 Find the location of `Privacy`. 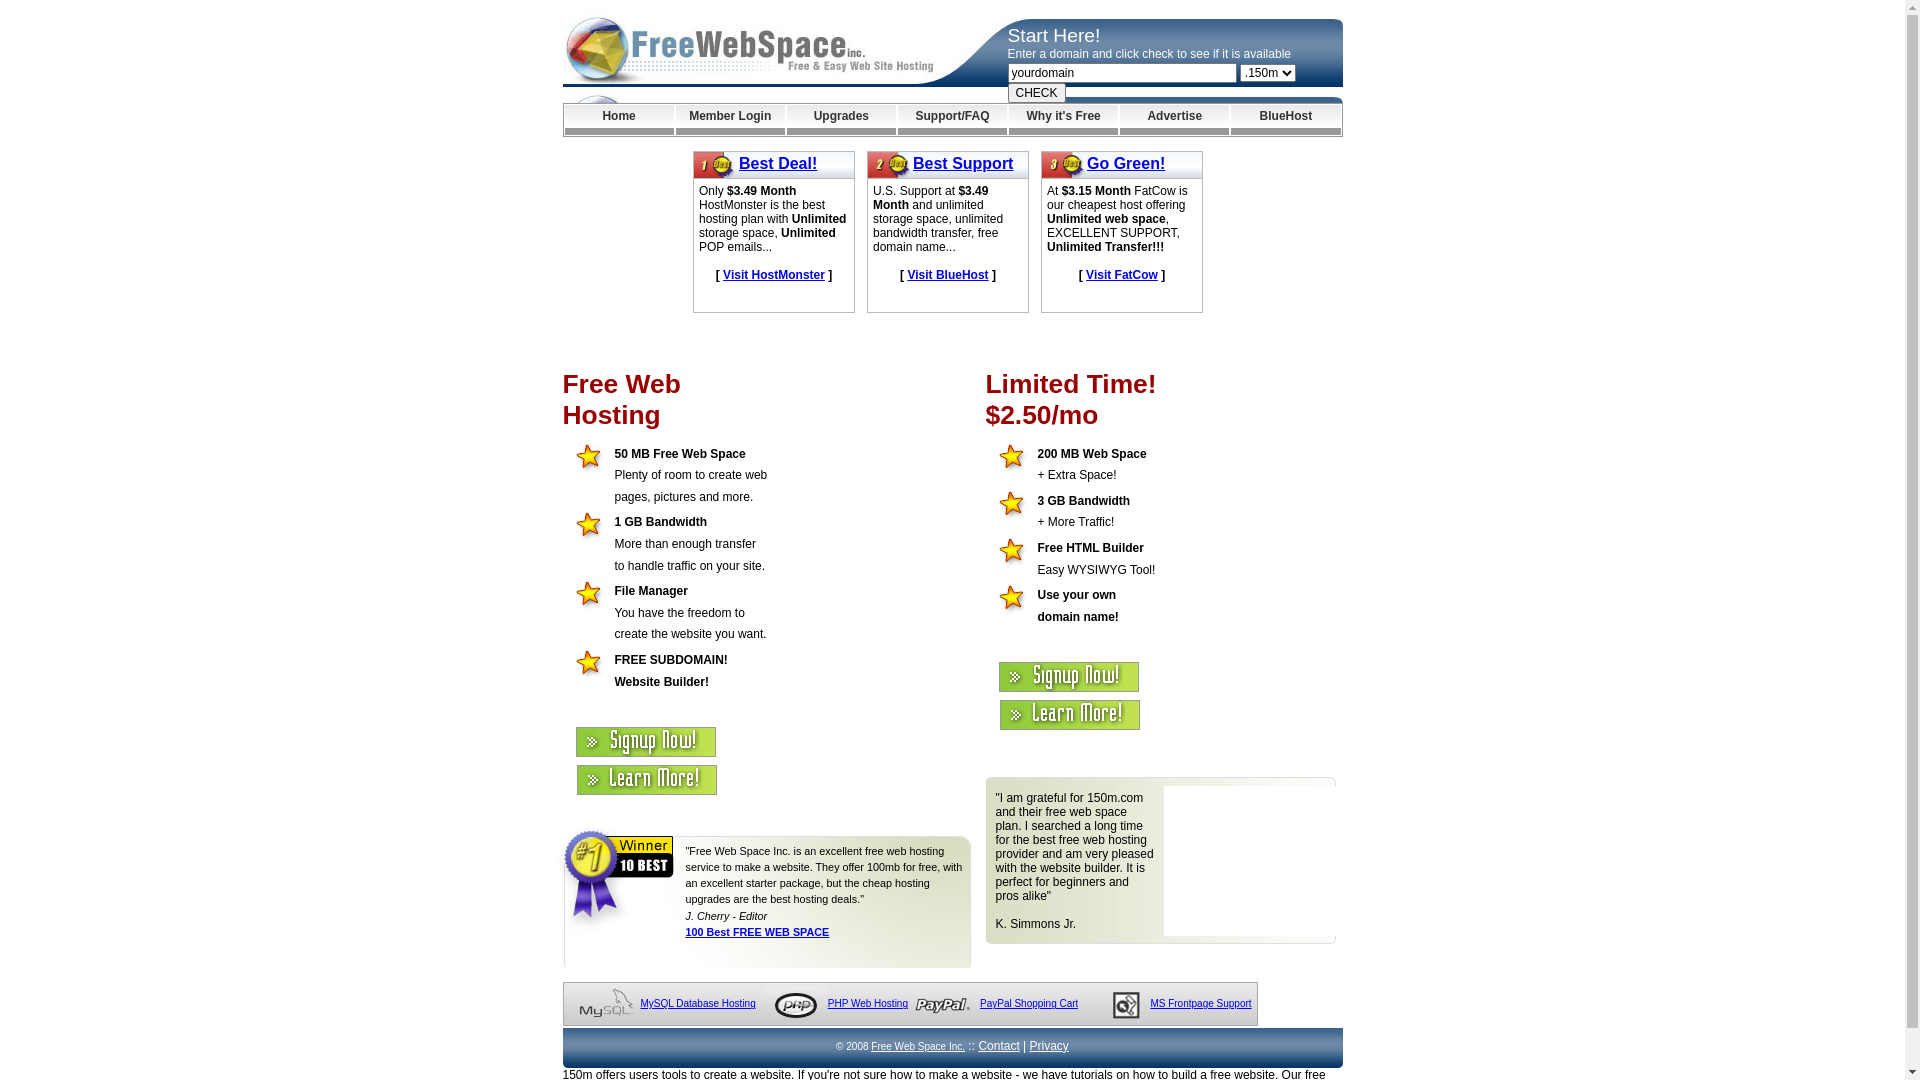

Privacy is located at coordinates (1050, 1046).